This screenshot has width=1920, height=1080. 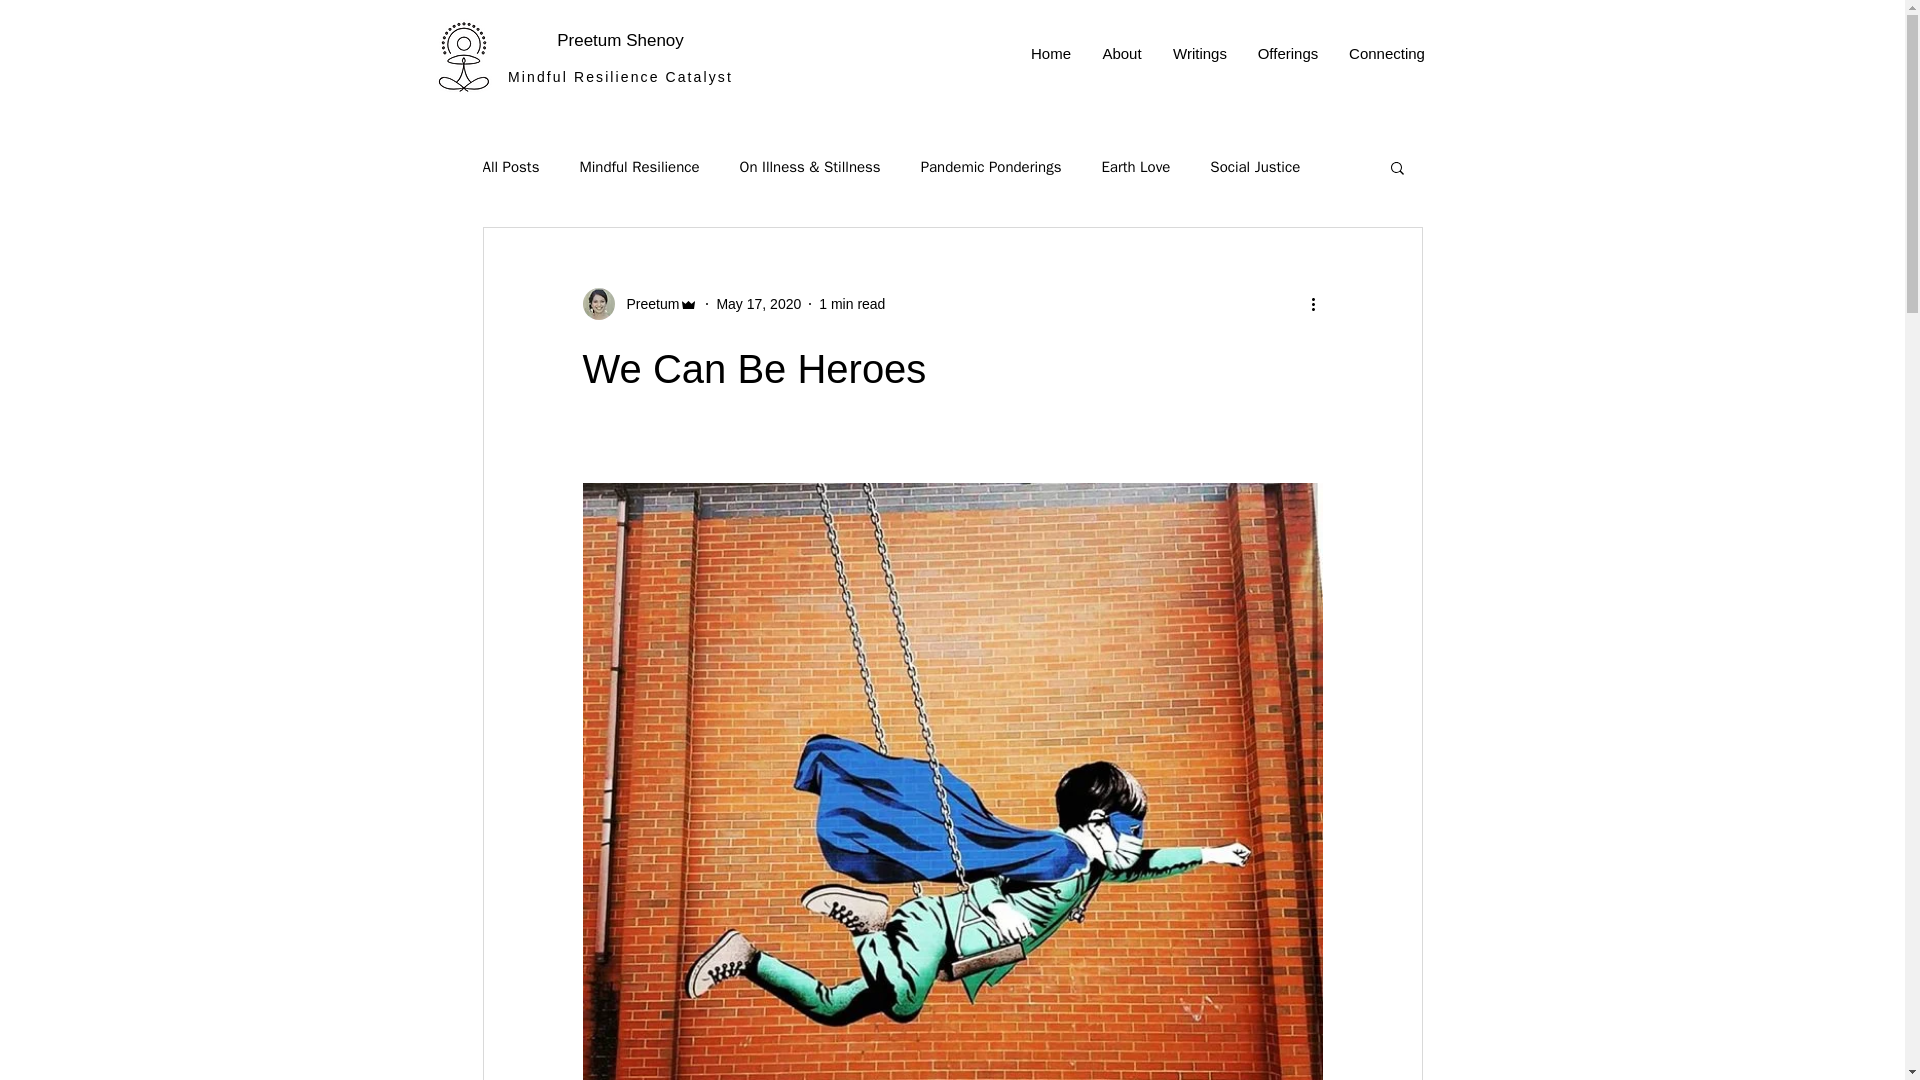 What do you see at coordinates (1388, 54) in the screenshot?
I see `Connecting` at bounding box center [1388, 54].